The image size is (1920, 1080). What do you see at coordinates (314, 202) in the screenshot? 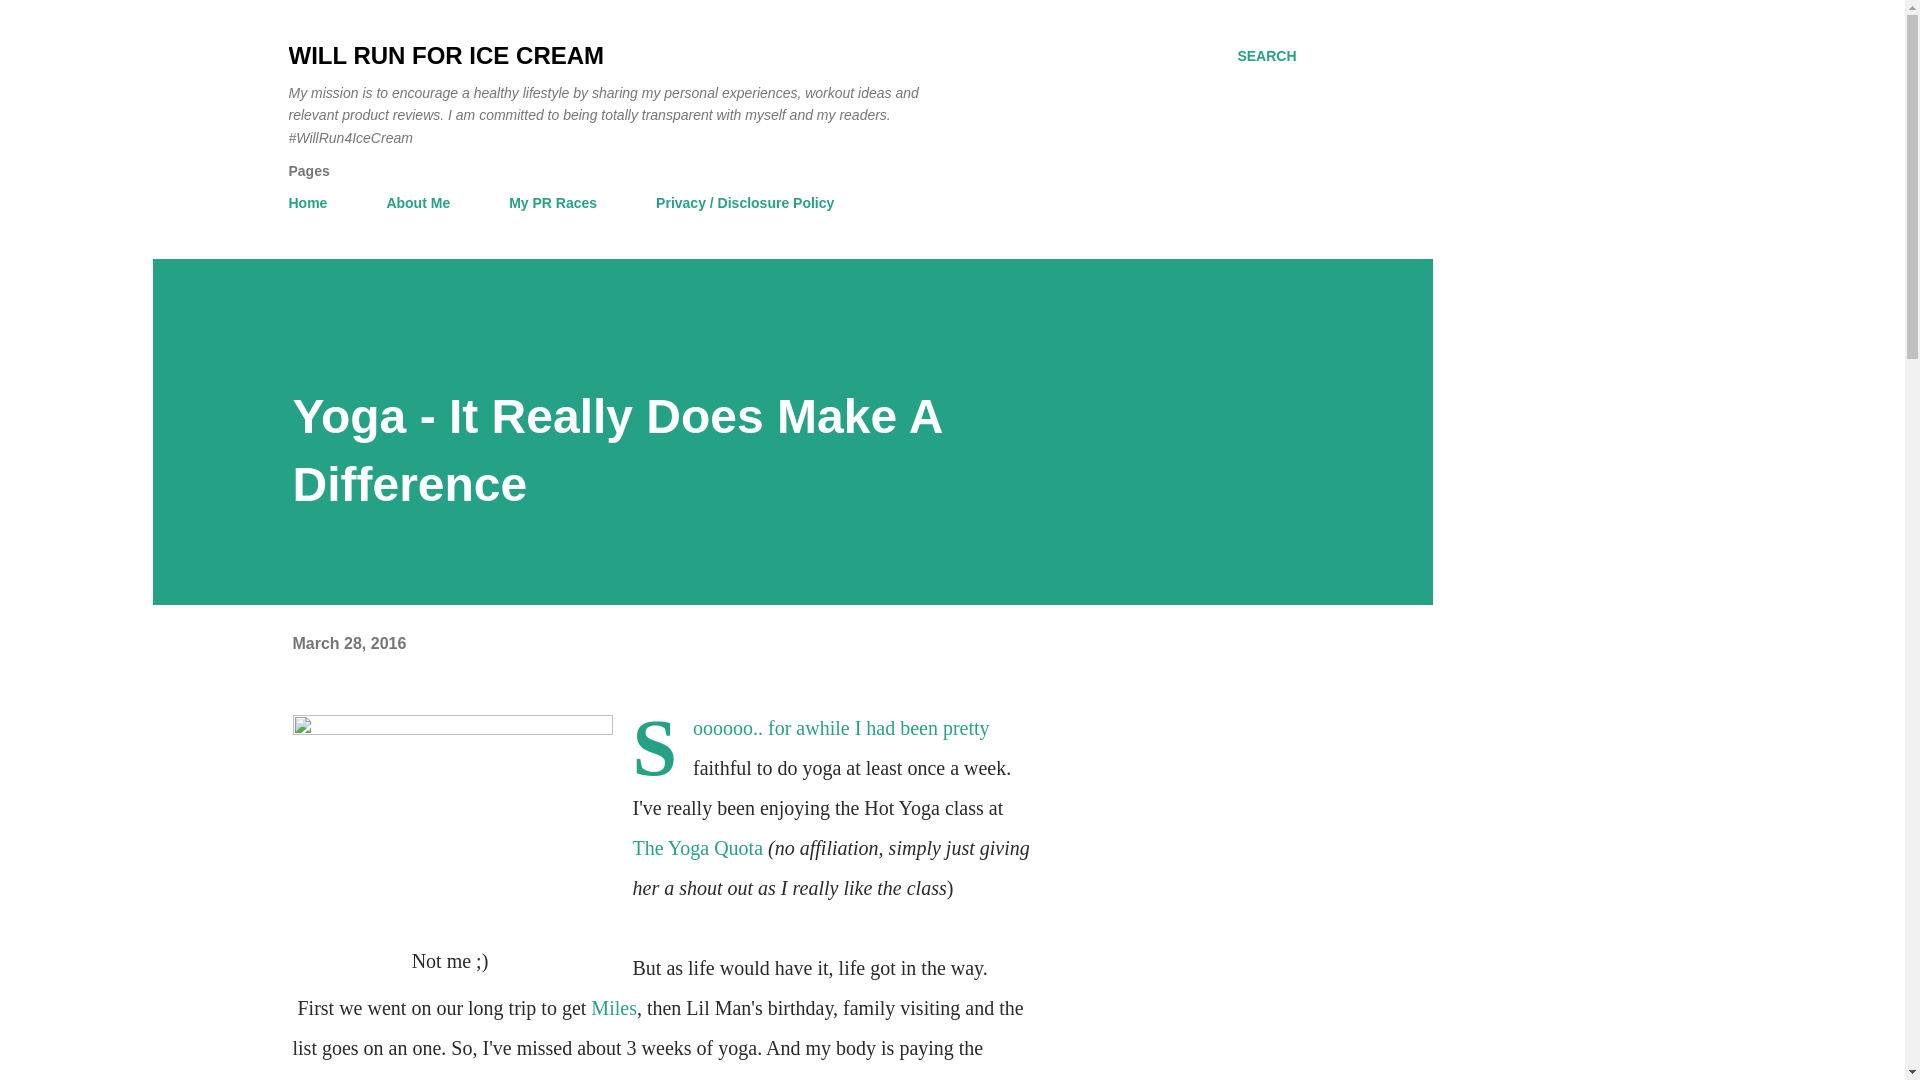
I see `Home` at bounding box center [314, 202].